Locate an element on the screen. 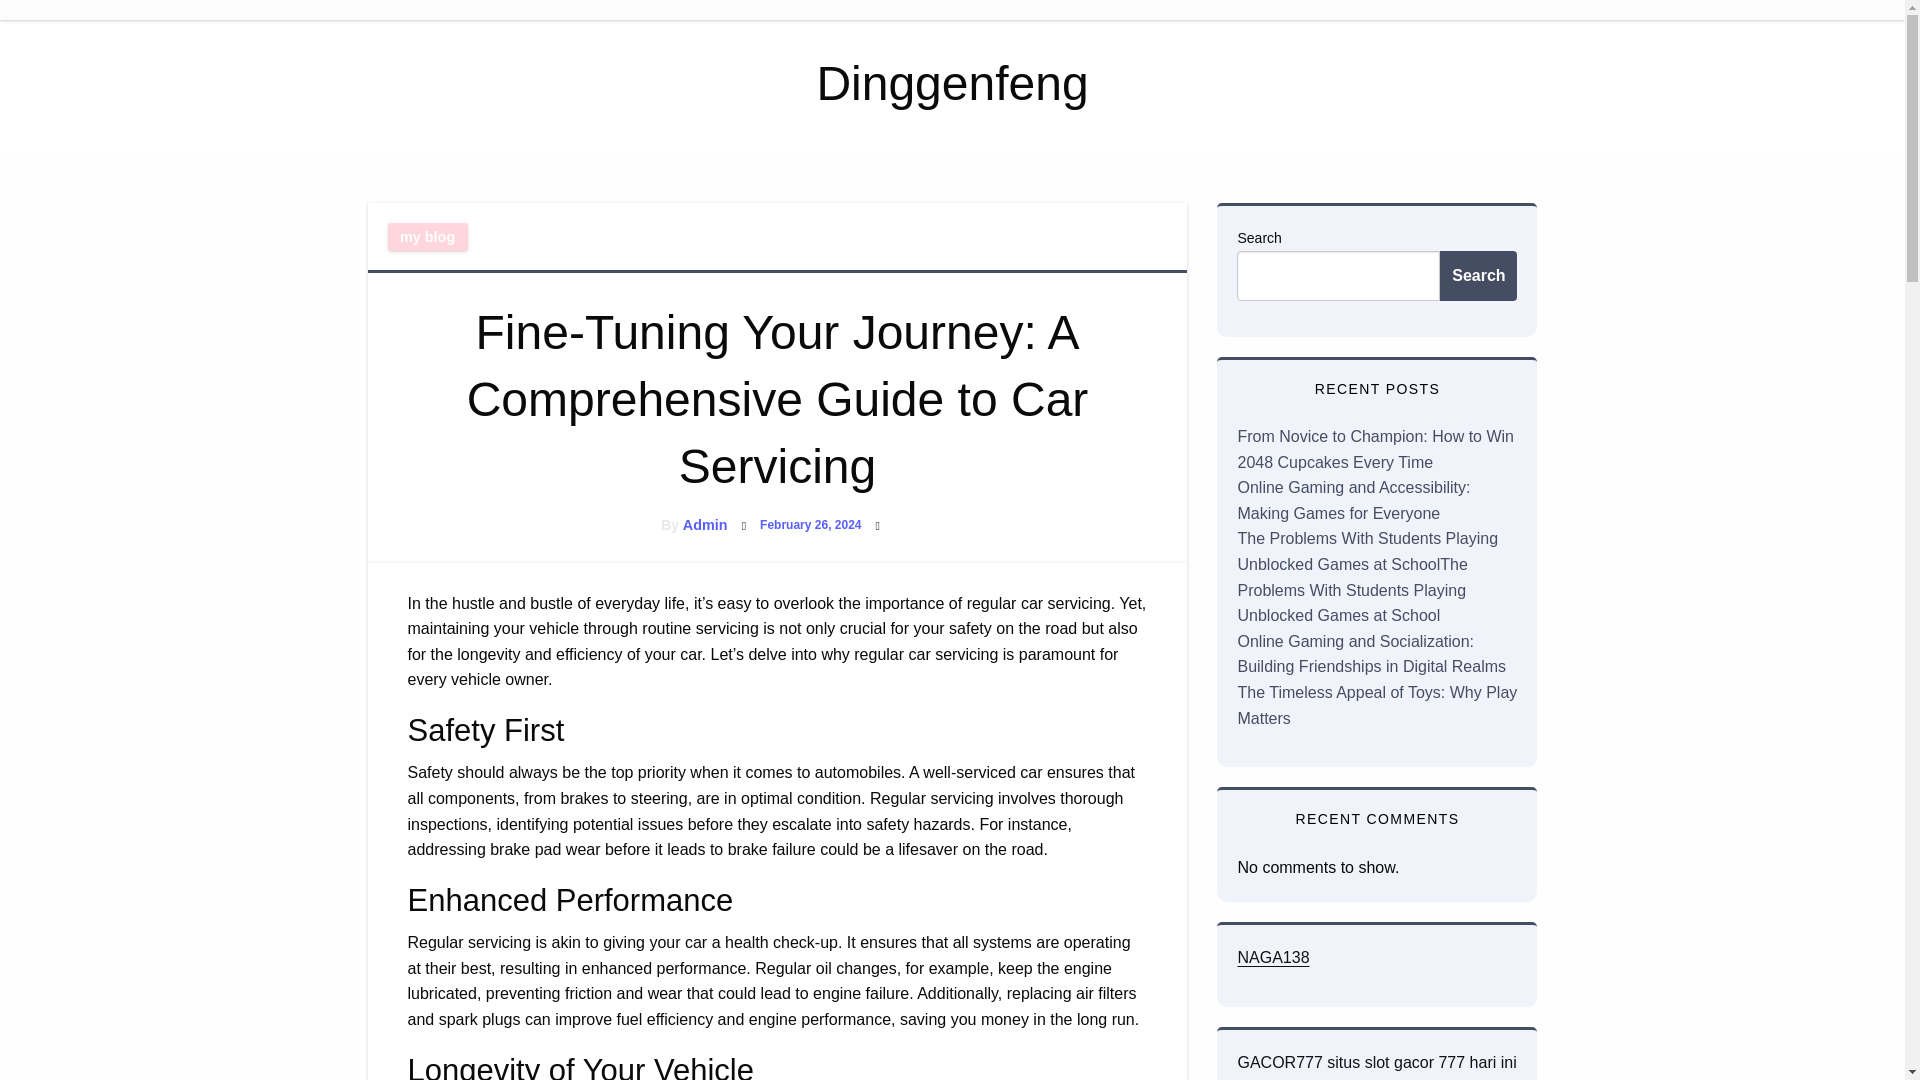  Online Gaming and Accessibility: Making Games for Everyone is located at coordinates (1353, 500).